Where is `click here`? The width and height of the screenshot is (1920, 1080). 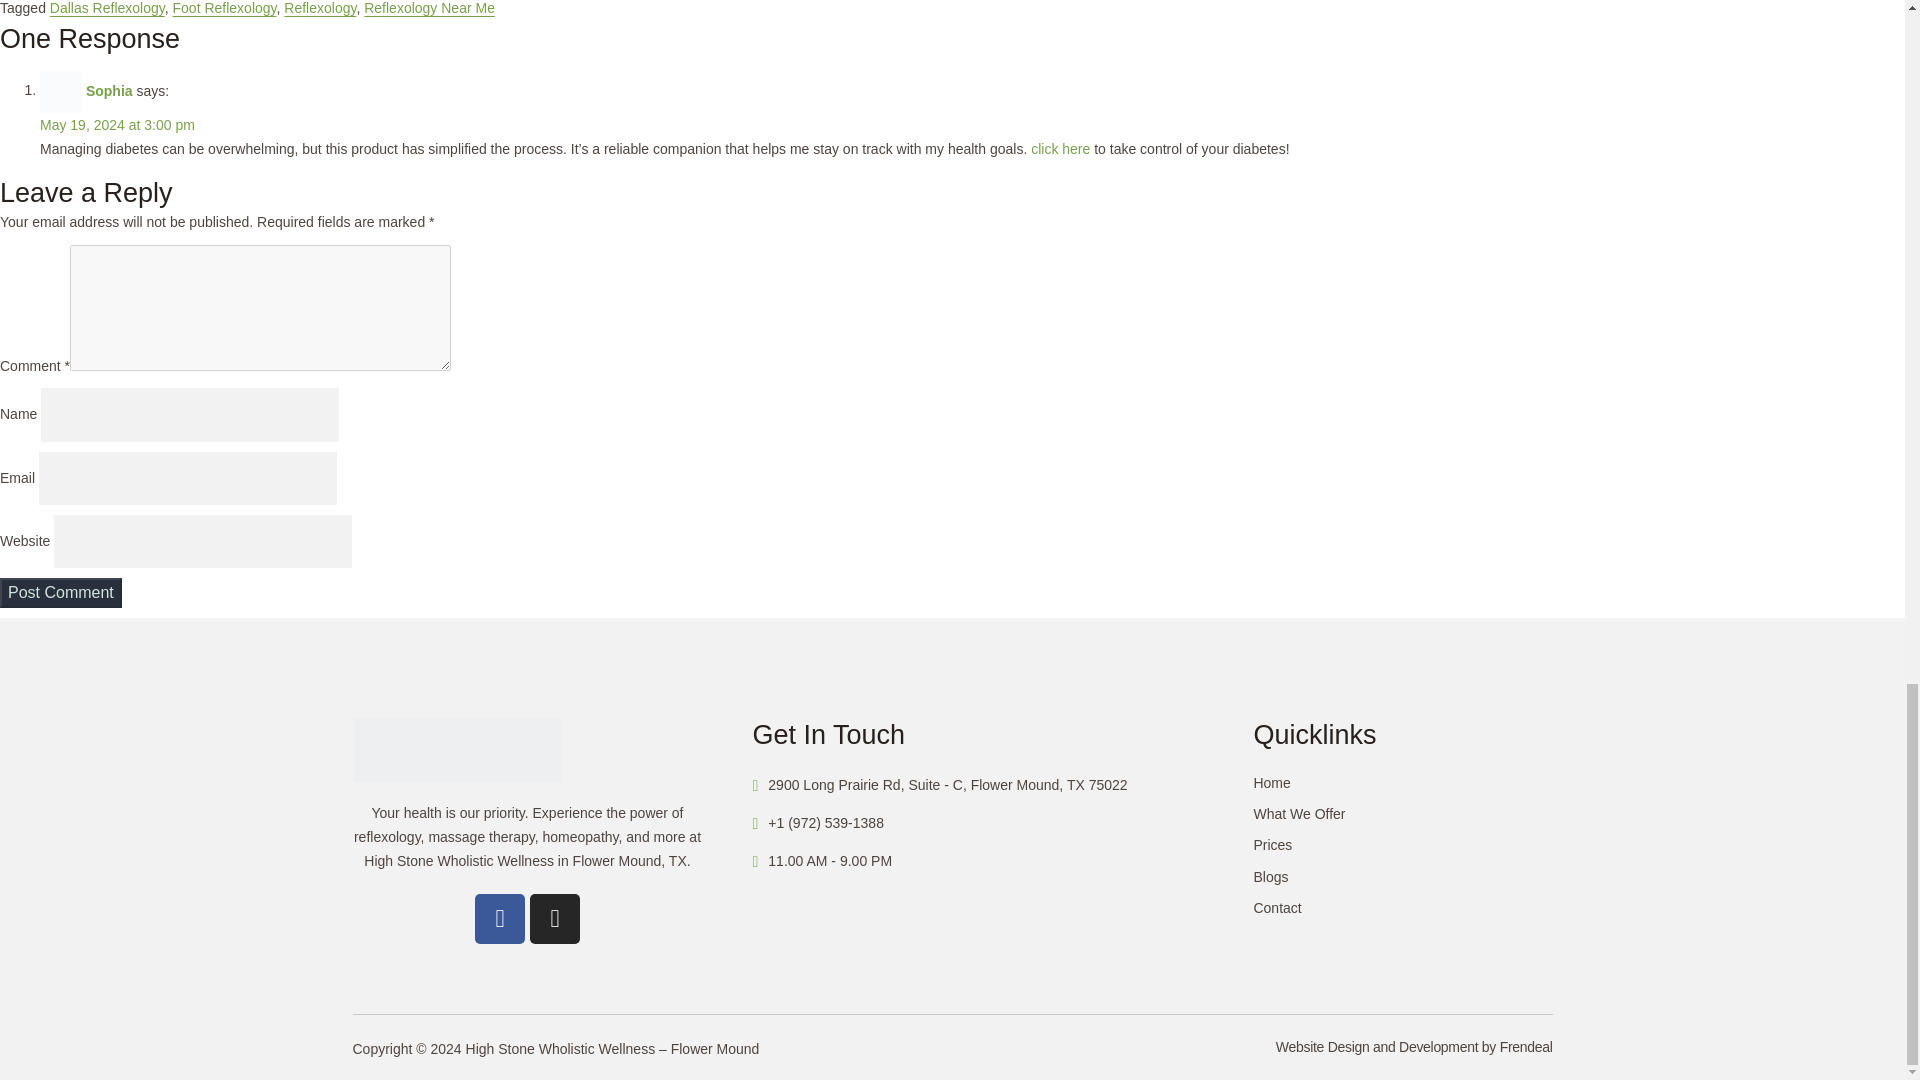
click here is located at coordinates (1414, 1046).